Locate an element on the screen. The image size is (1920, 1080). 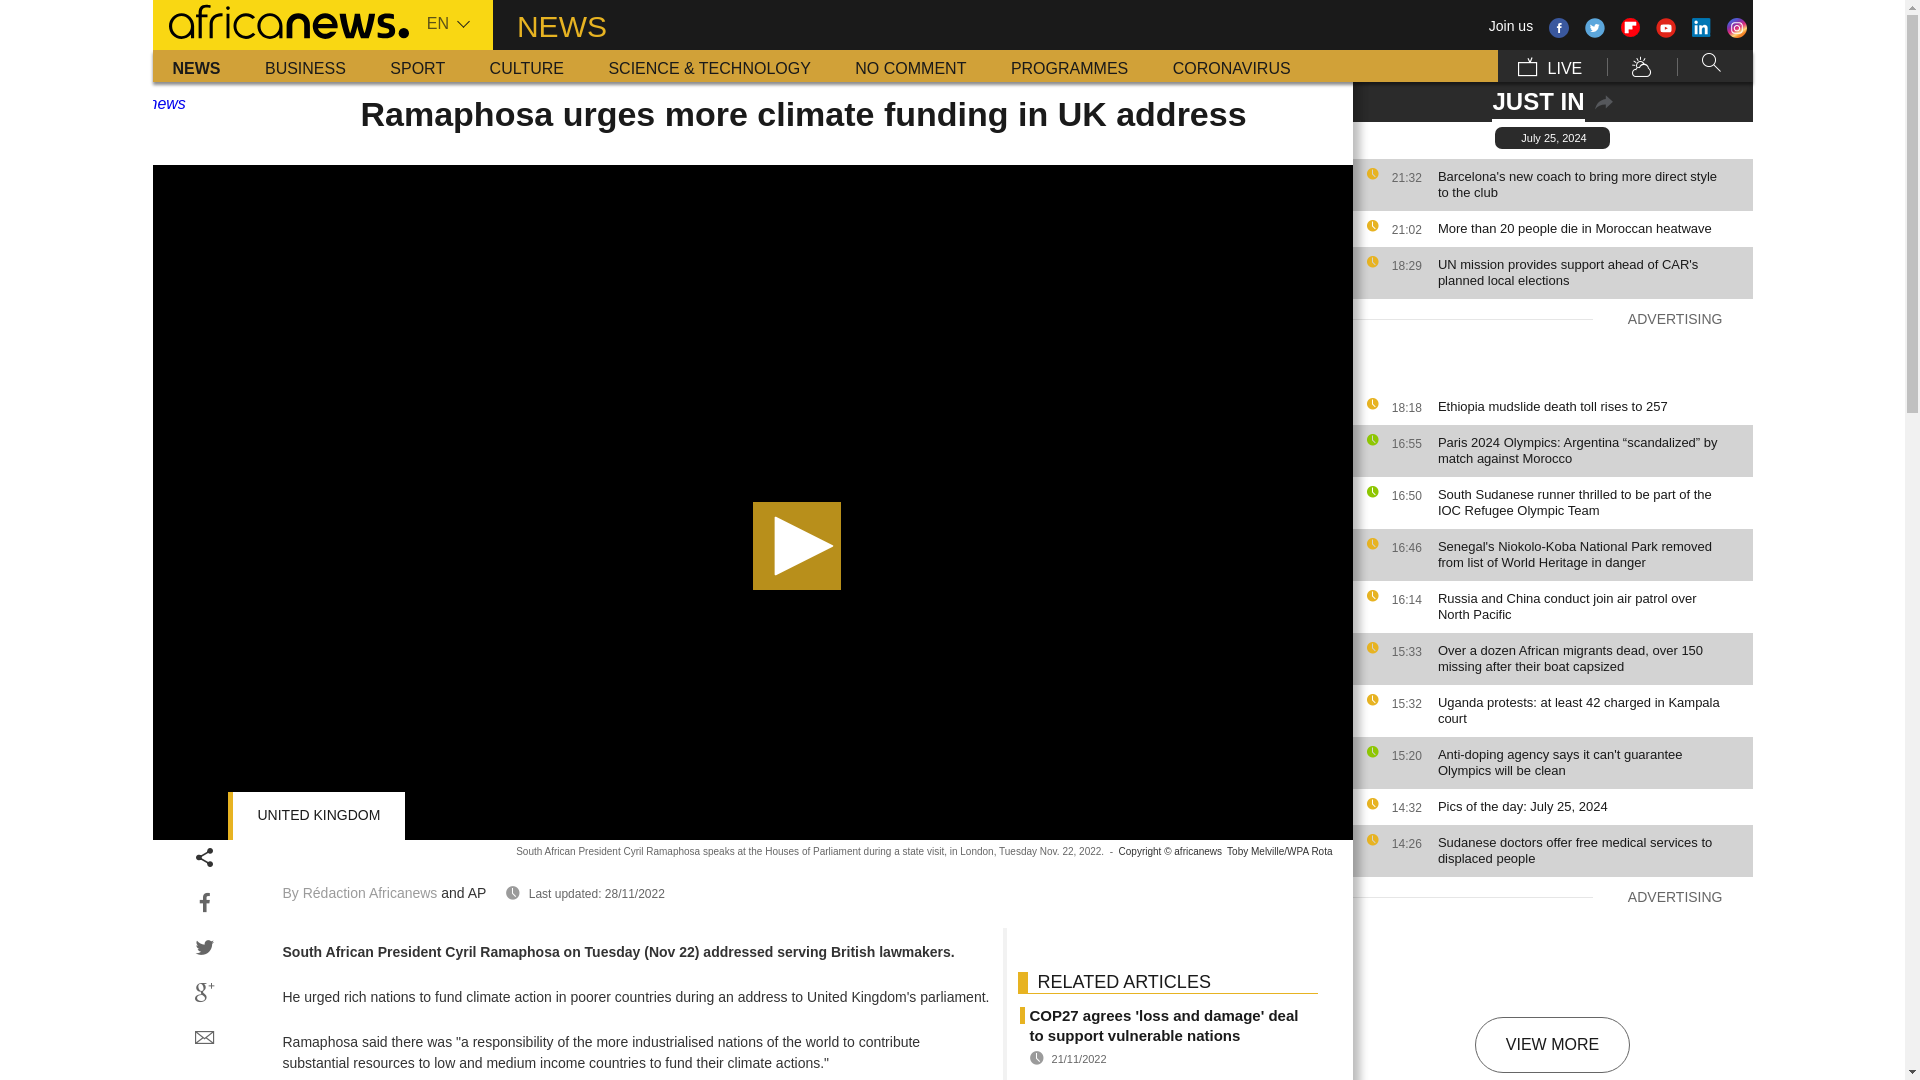
Coronavirus is located at coordinates (1232, 66).